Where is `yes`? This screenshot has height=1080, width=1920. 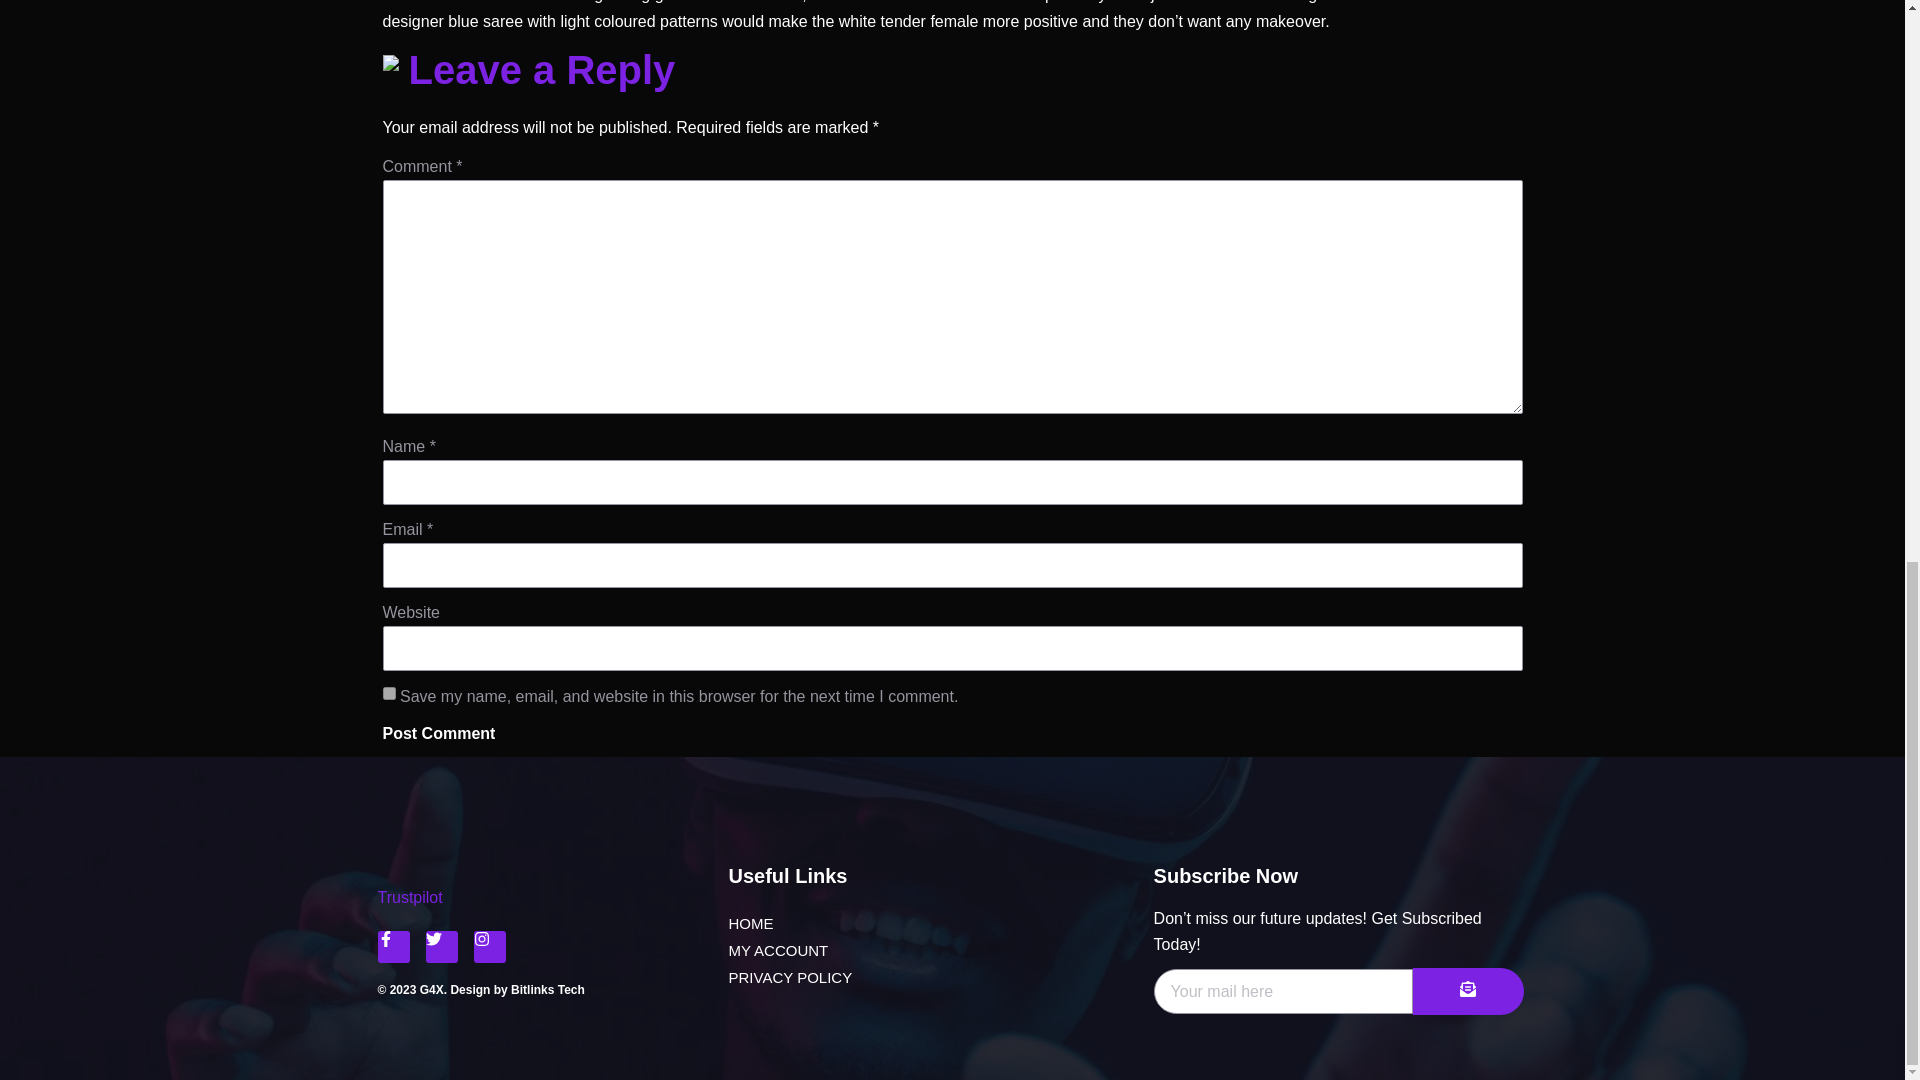 yes is located at coordinates (388, 692).